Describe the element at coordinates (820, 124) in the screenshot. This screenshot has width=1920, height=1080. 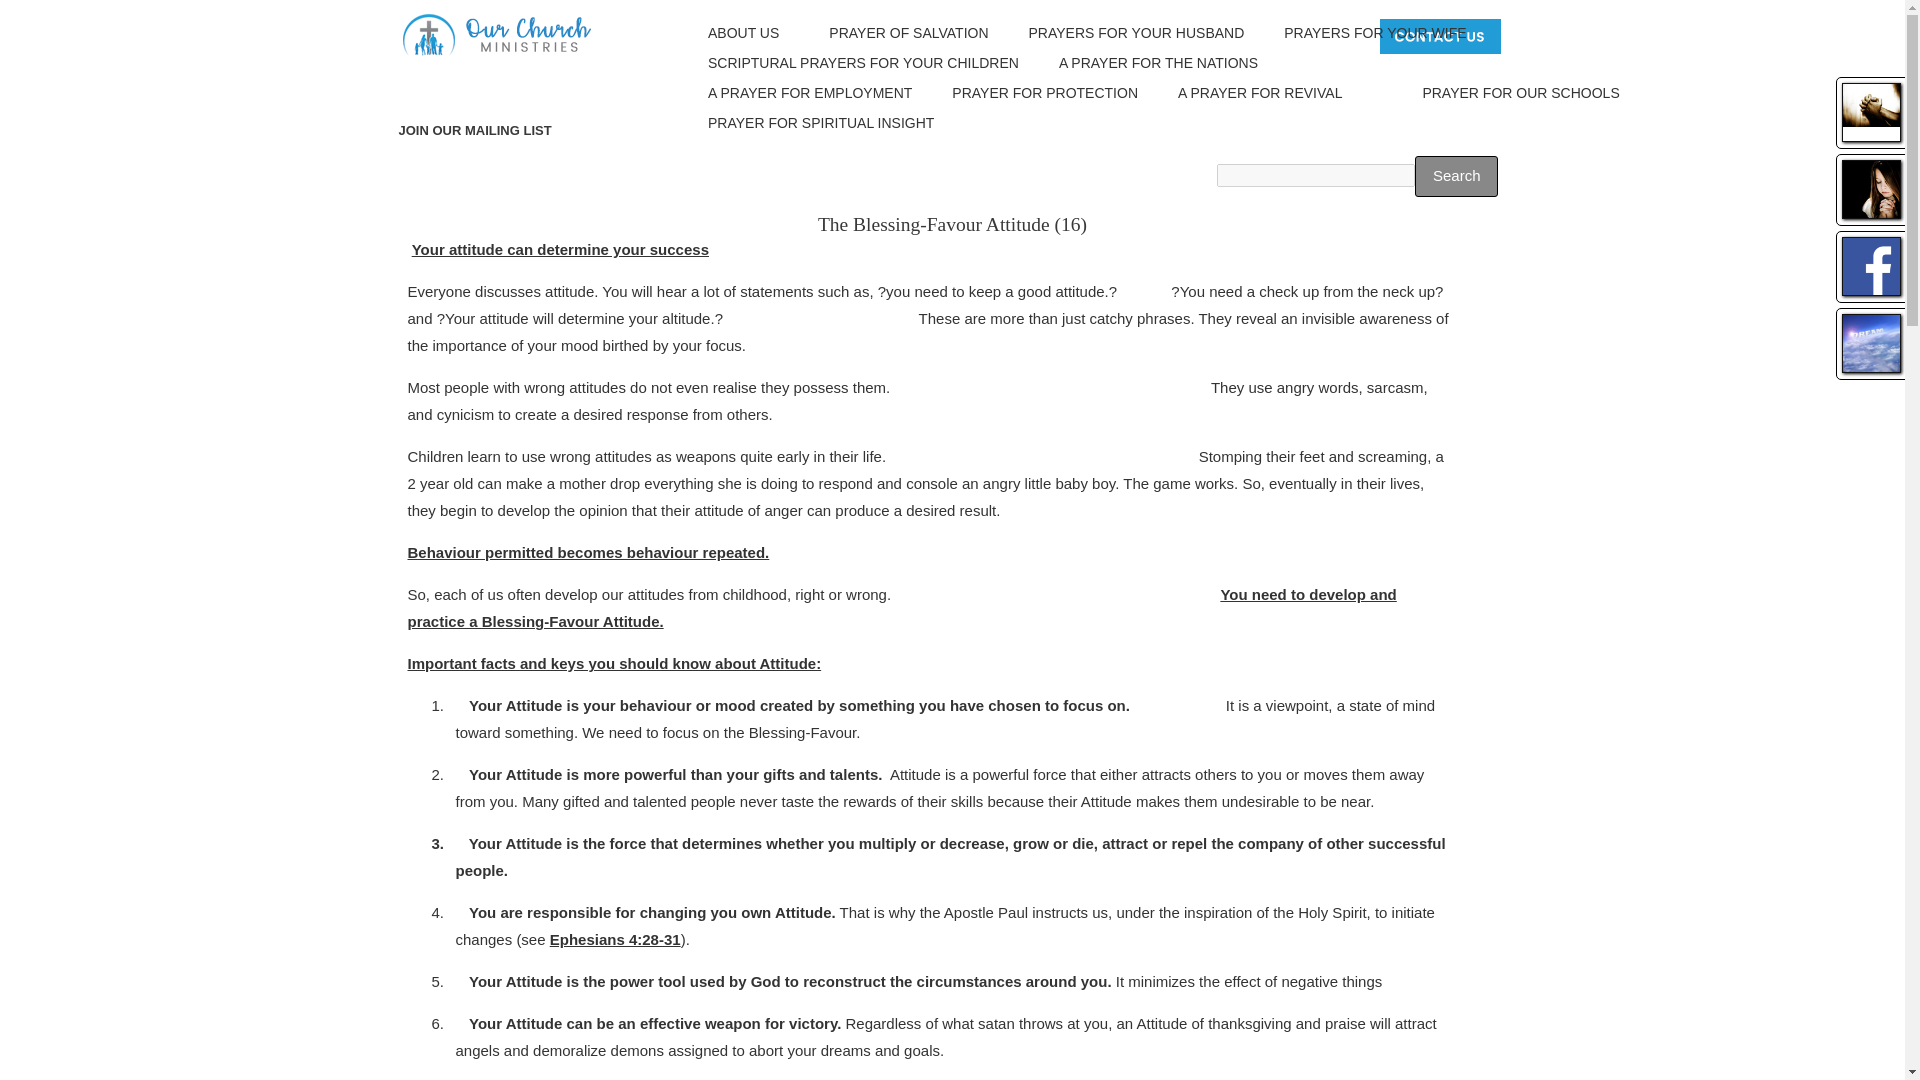
I see `PRAYER FOR SPIRITUAL INSIGHT` at that location.